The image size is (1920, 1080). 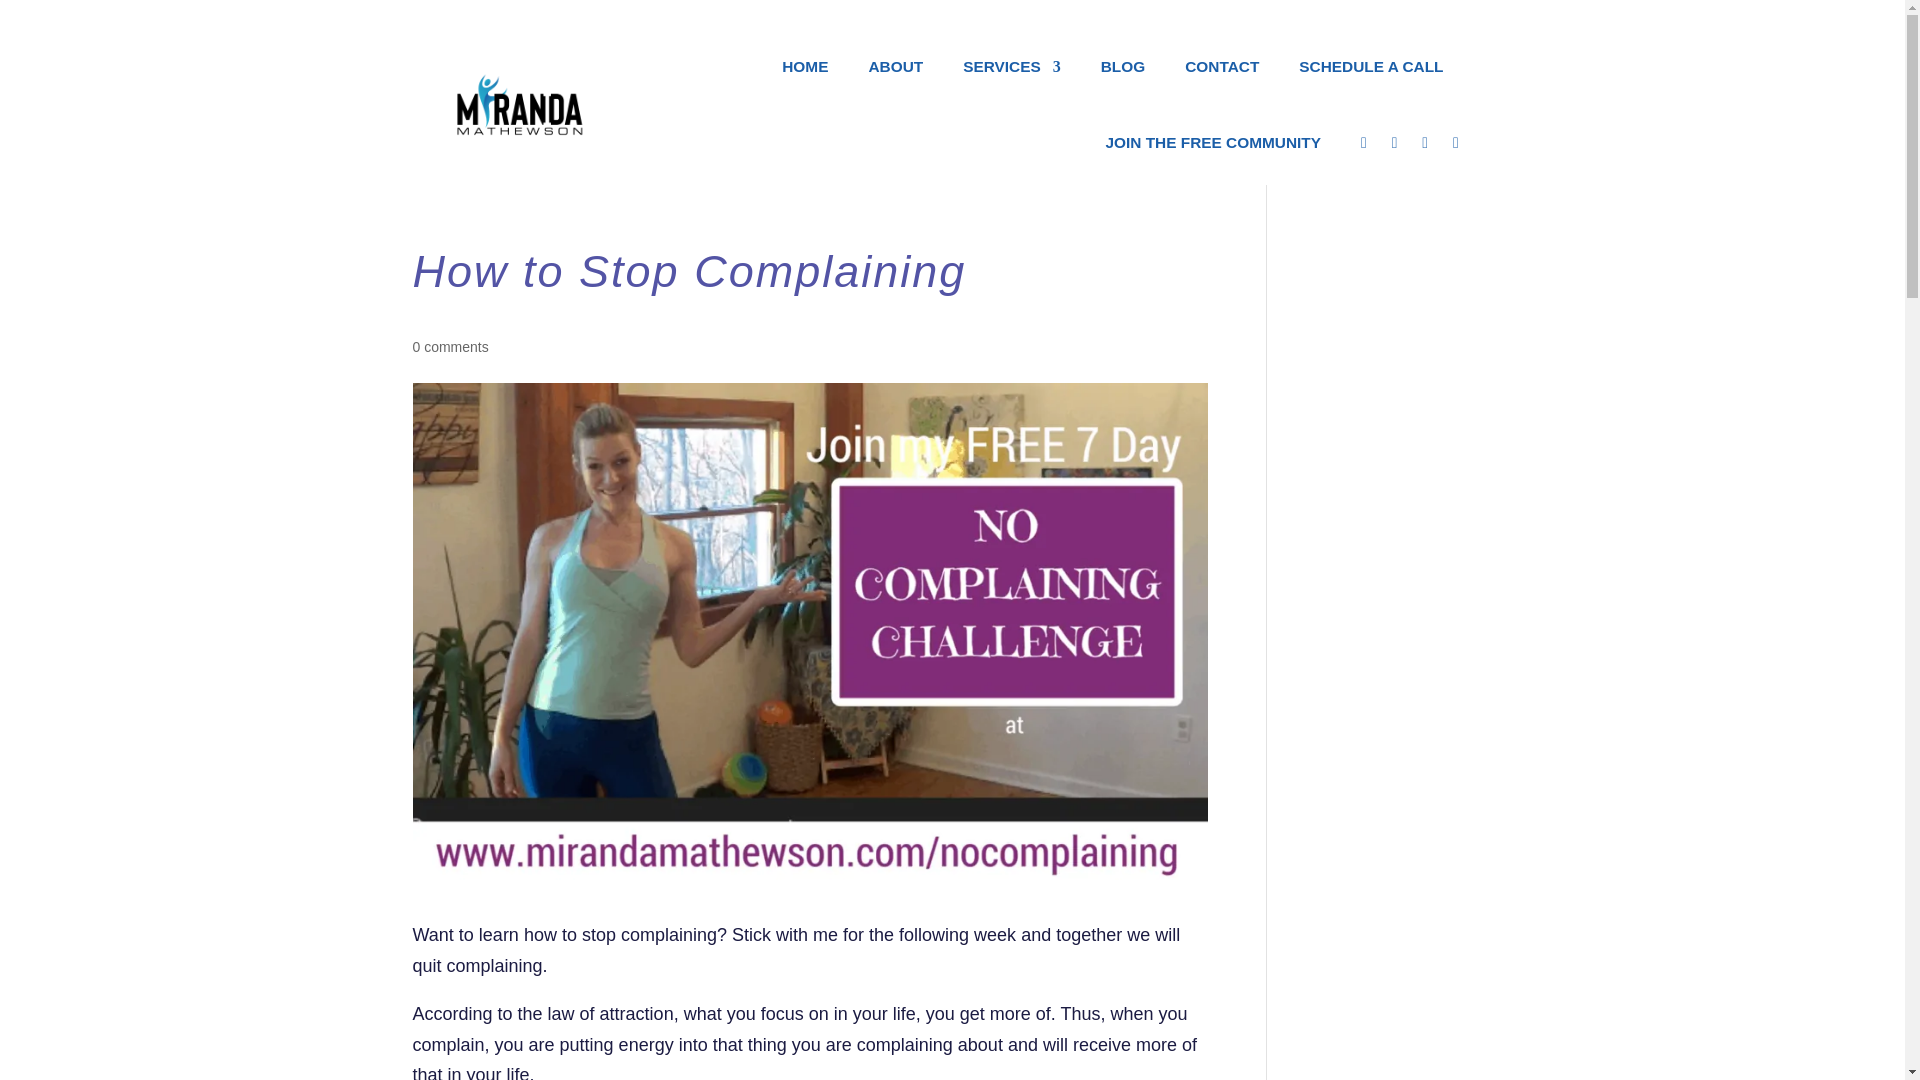 I want to click on SCHEDULE A CALL, so click(x=1371, y=66).